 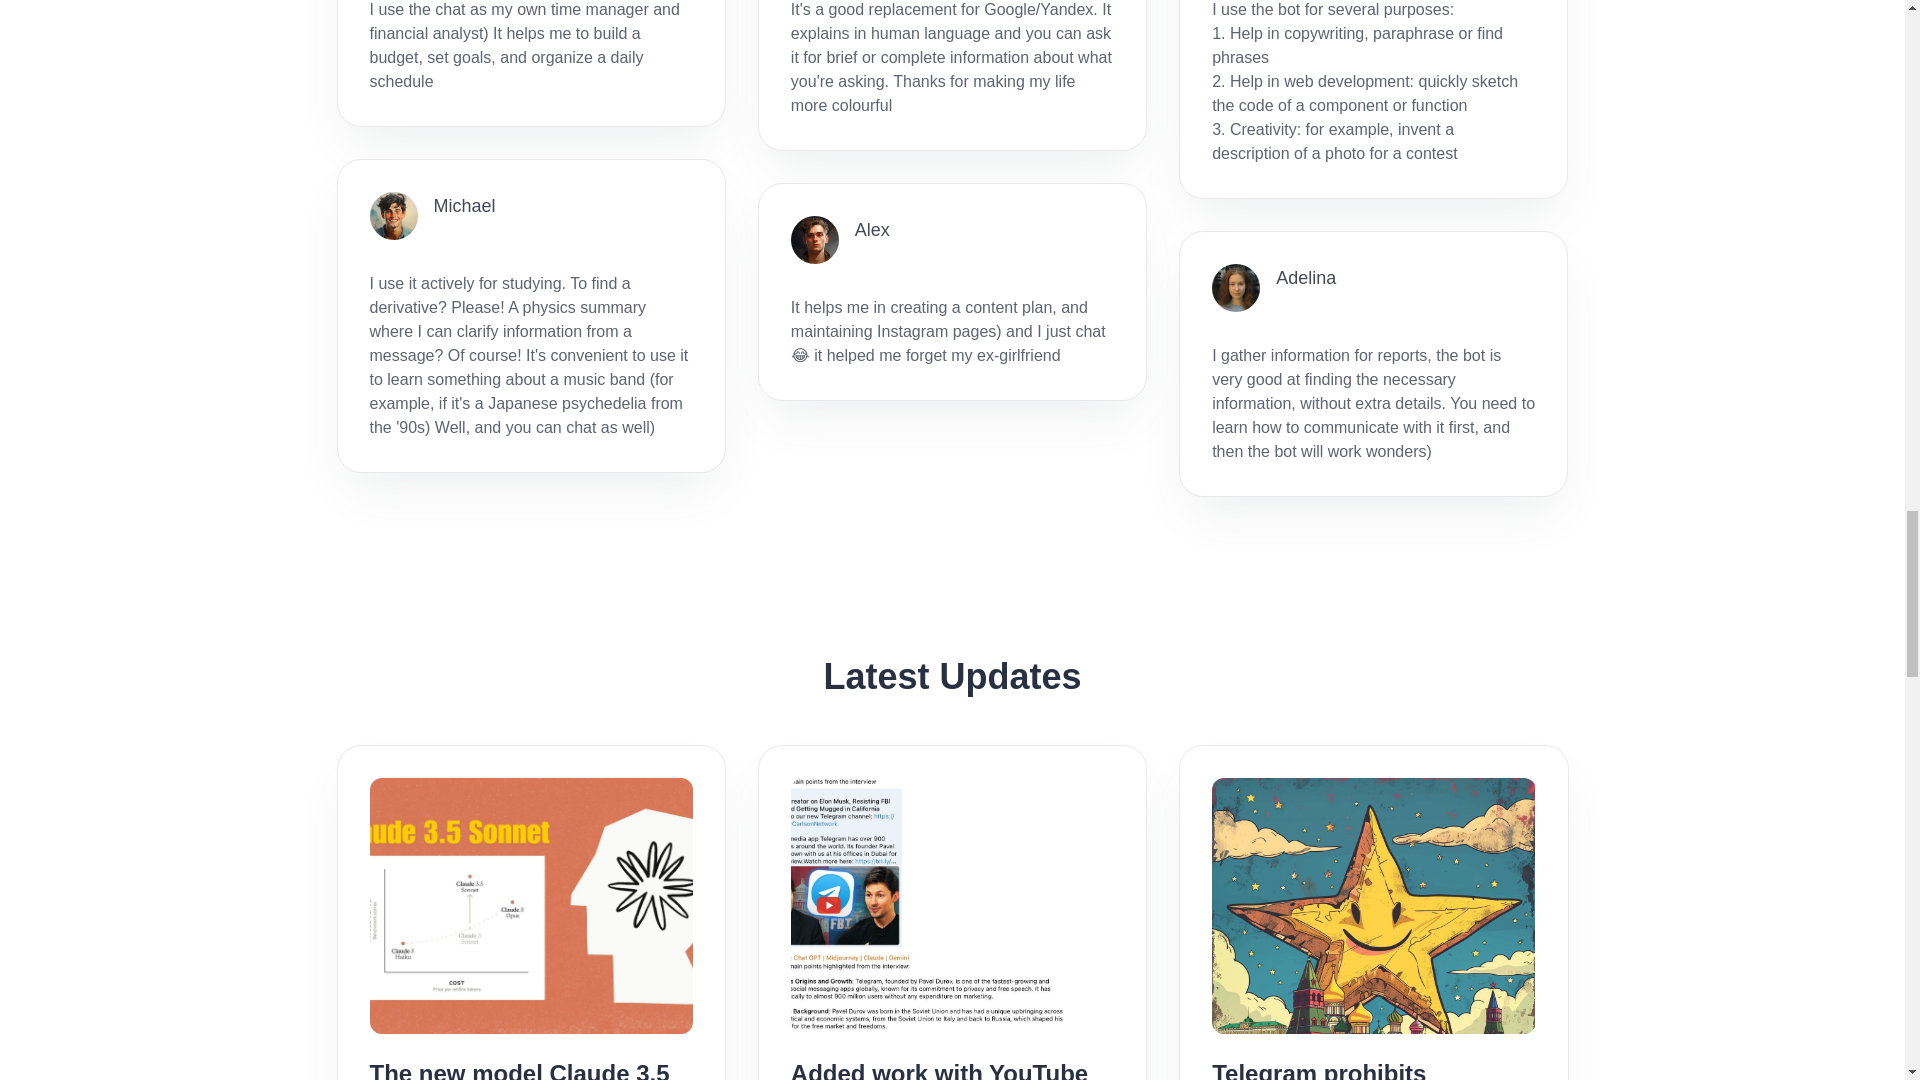 What do you see at coordinates (638, 958) in the screenshot?
I see `Website.` at bounding box center [638, 958].